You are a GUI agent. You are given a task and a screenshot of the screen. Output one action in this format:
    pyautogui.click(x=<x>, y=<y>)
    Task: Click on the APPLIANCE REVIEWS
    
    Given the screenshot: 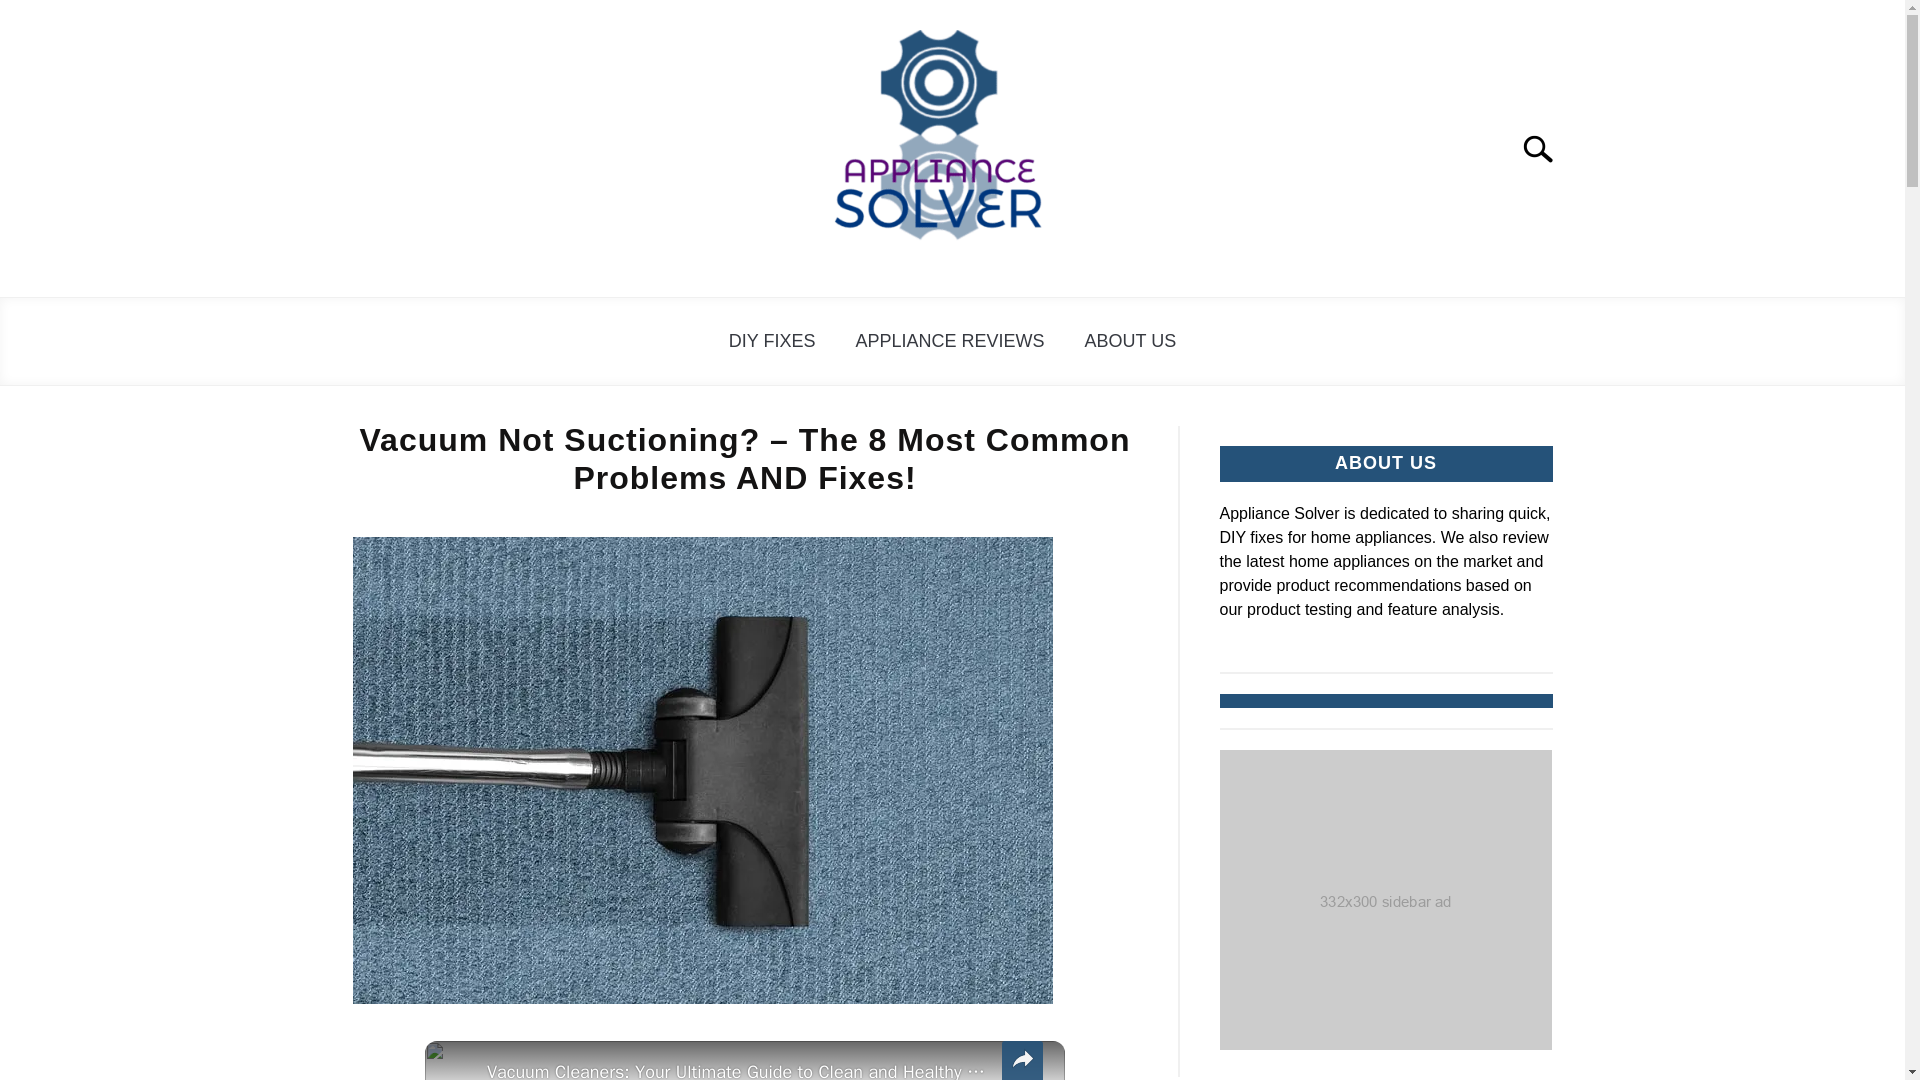 What is the action you would take?
    pyautogui.click(x=949, y=341)
    